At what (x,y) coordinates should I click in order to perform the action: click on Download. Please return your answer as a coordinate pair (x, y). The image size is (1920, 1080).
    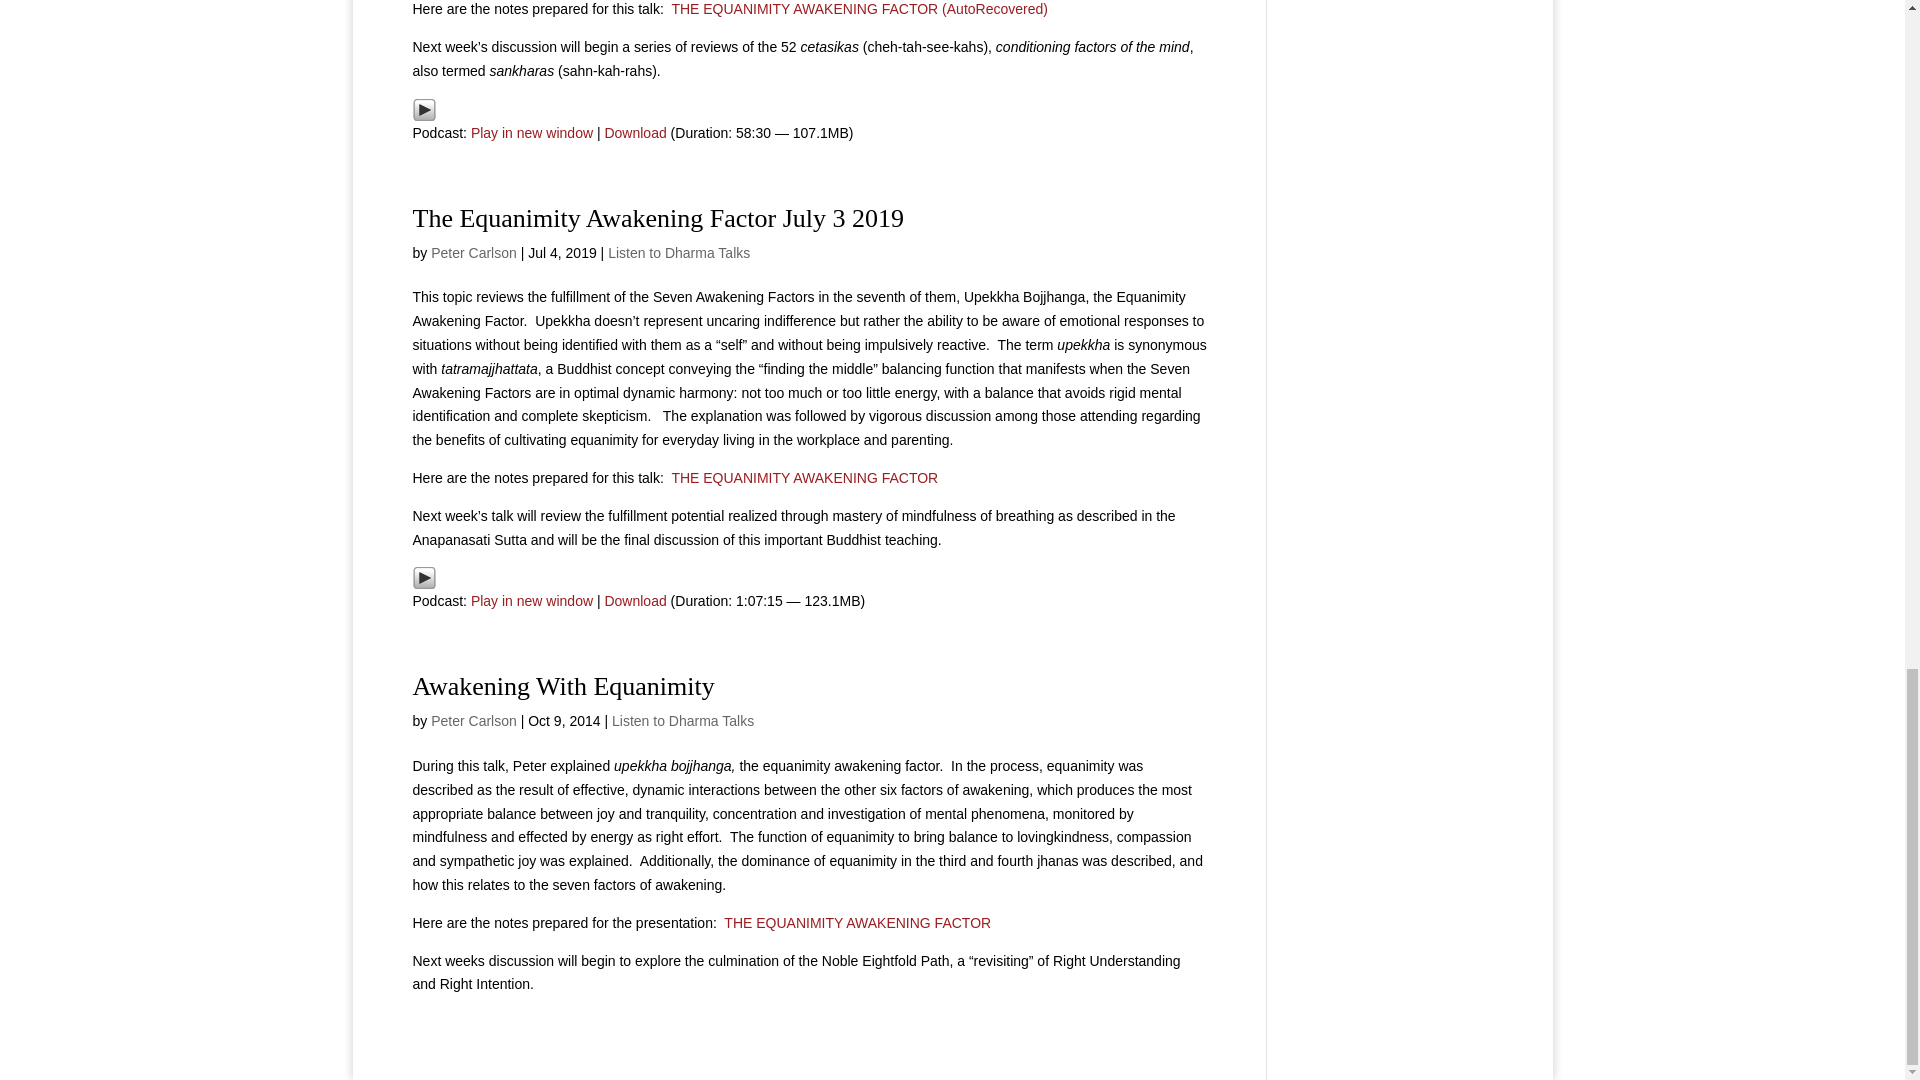
    Looking at the image, I should click on (635, 133).